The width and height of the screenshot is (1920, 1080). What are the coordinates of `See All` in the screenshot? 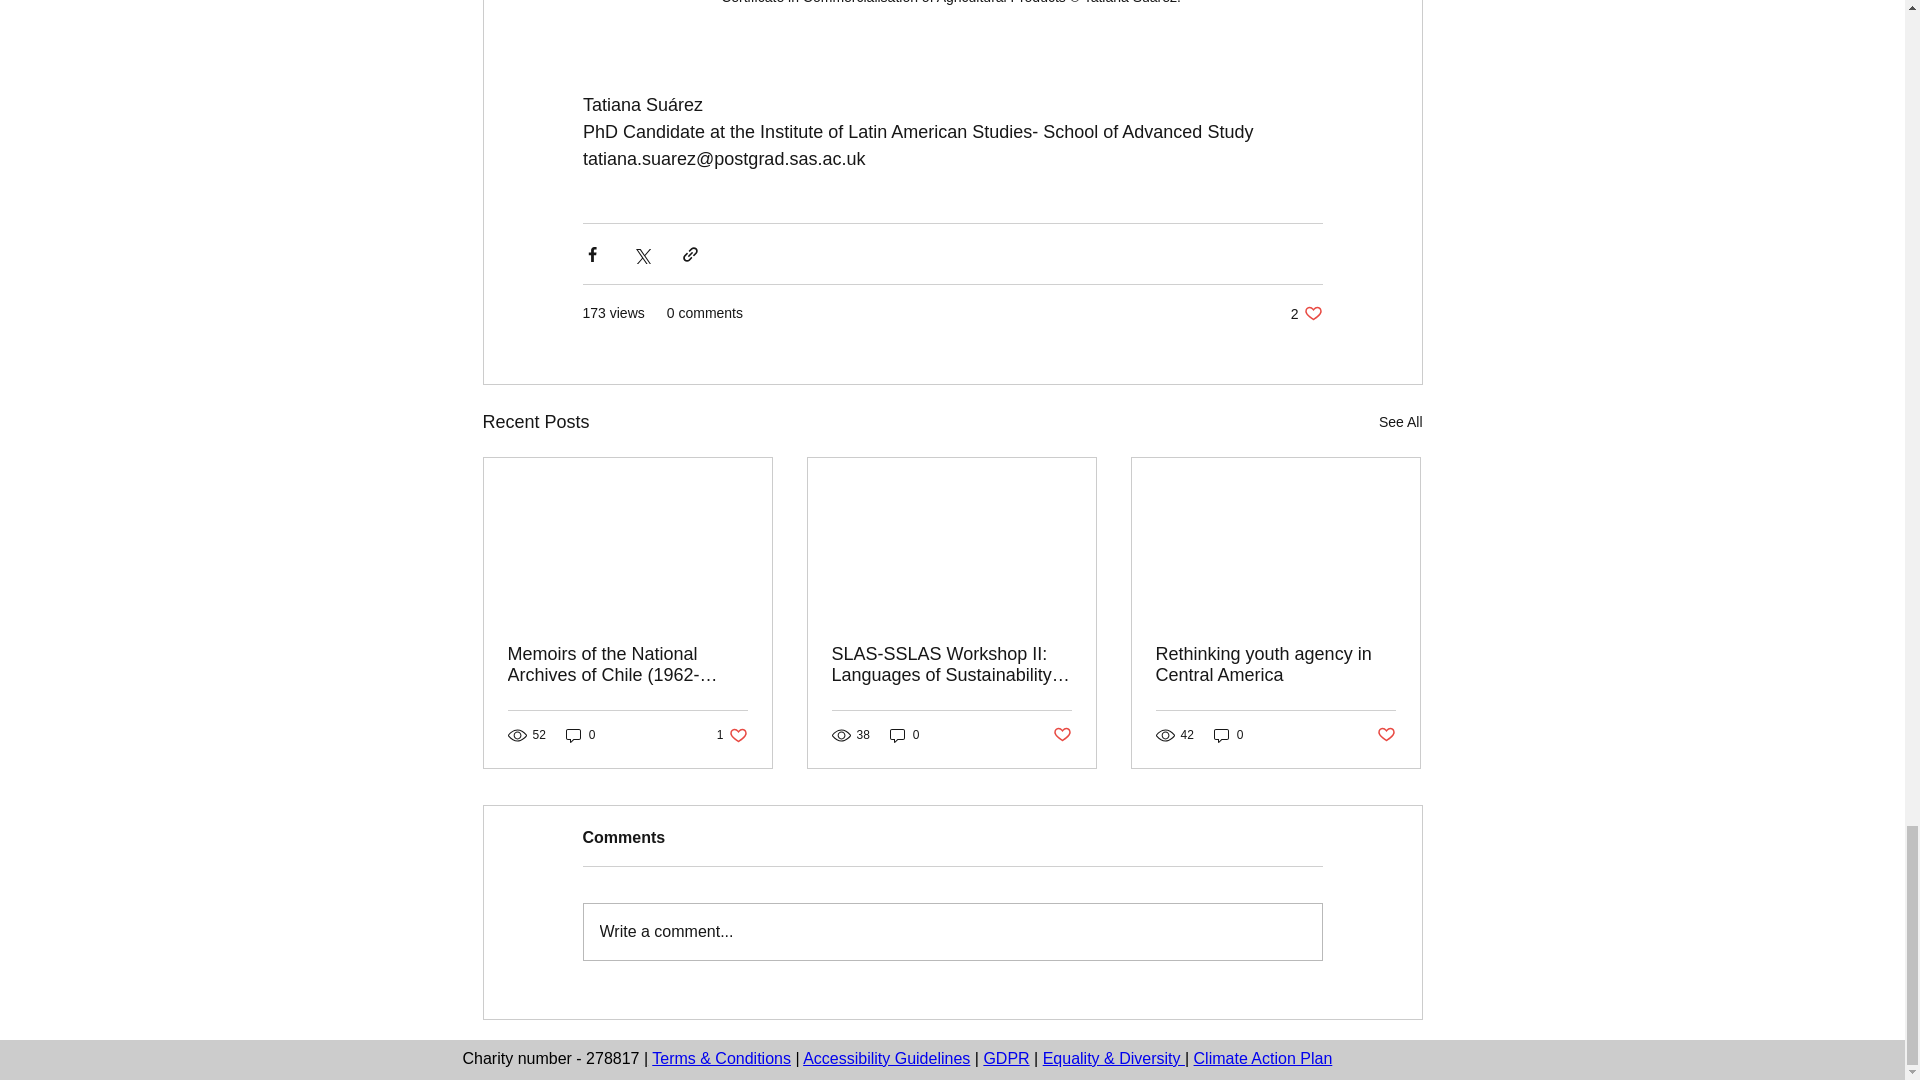 It's located at (1400, 422).